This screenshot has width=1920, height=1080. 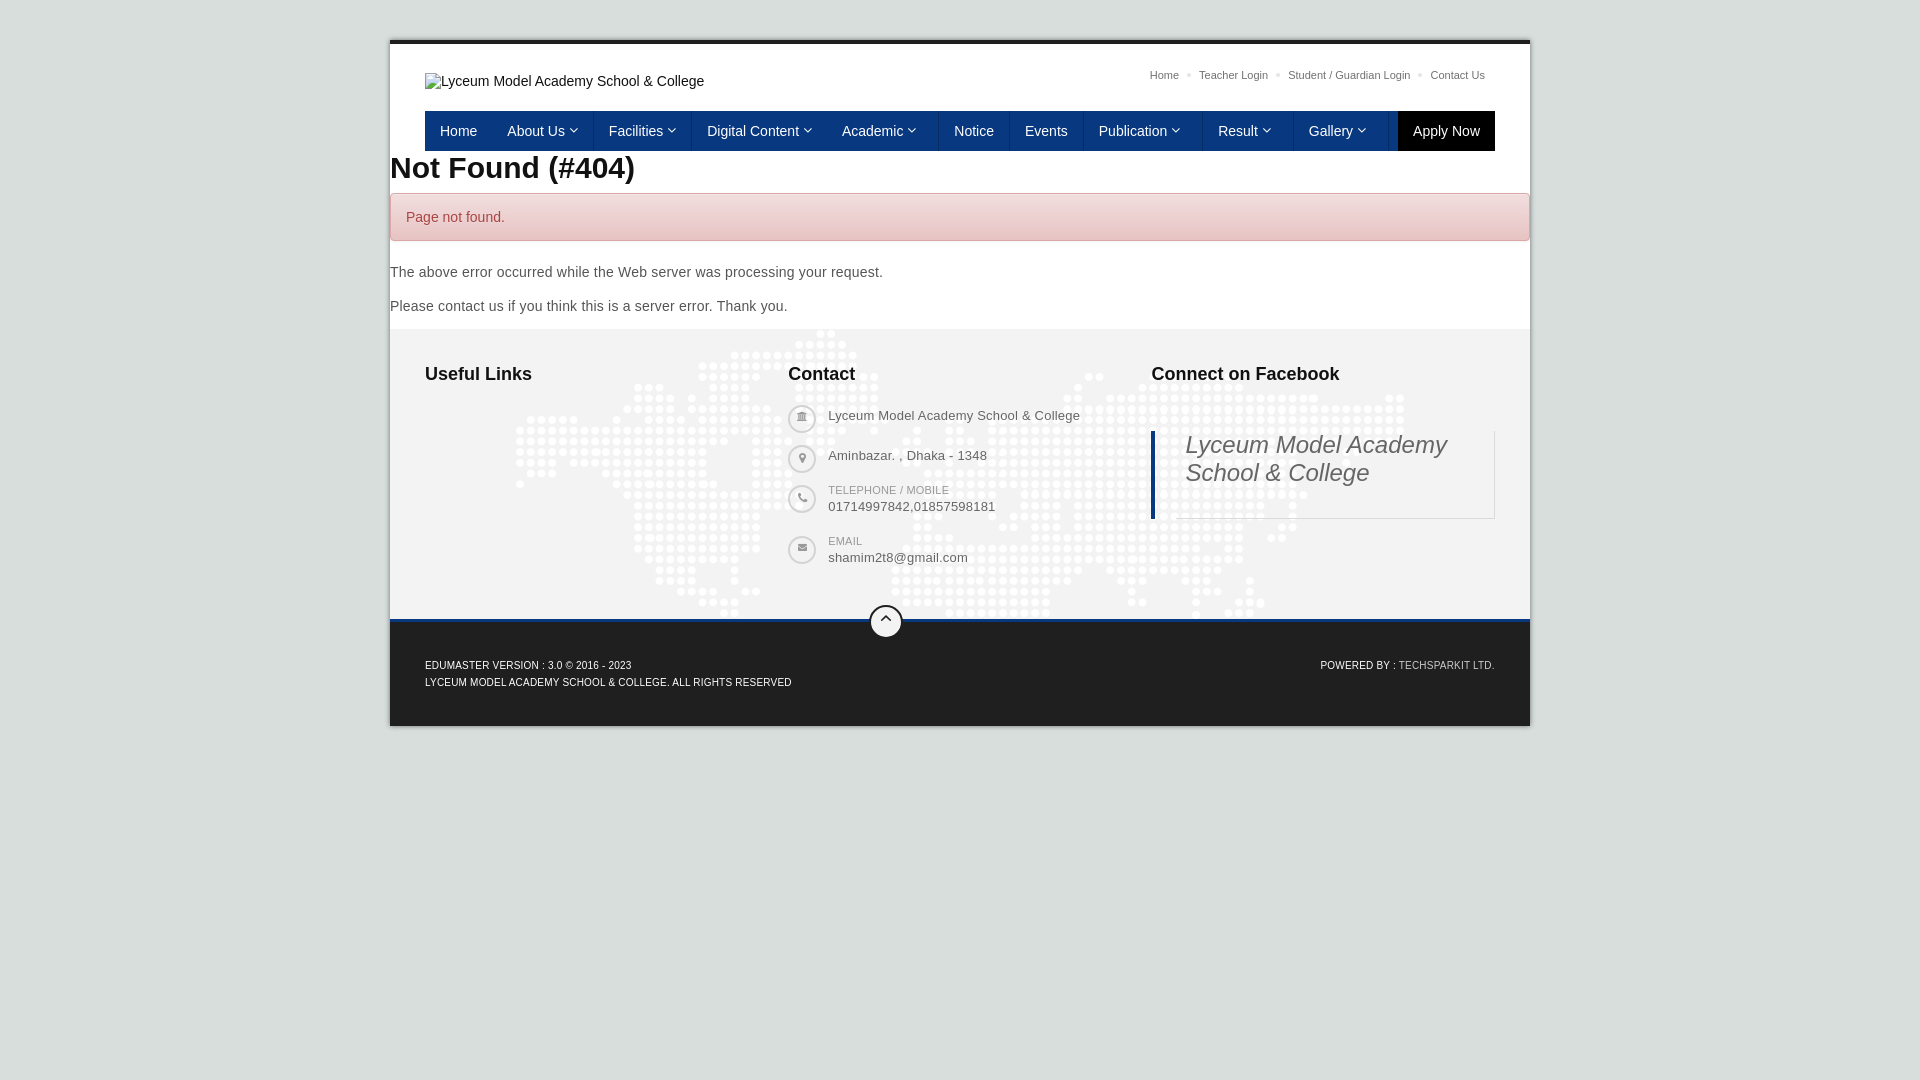 I want to click on Contact Us, so click(x=1457, y=75).